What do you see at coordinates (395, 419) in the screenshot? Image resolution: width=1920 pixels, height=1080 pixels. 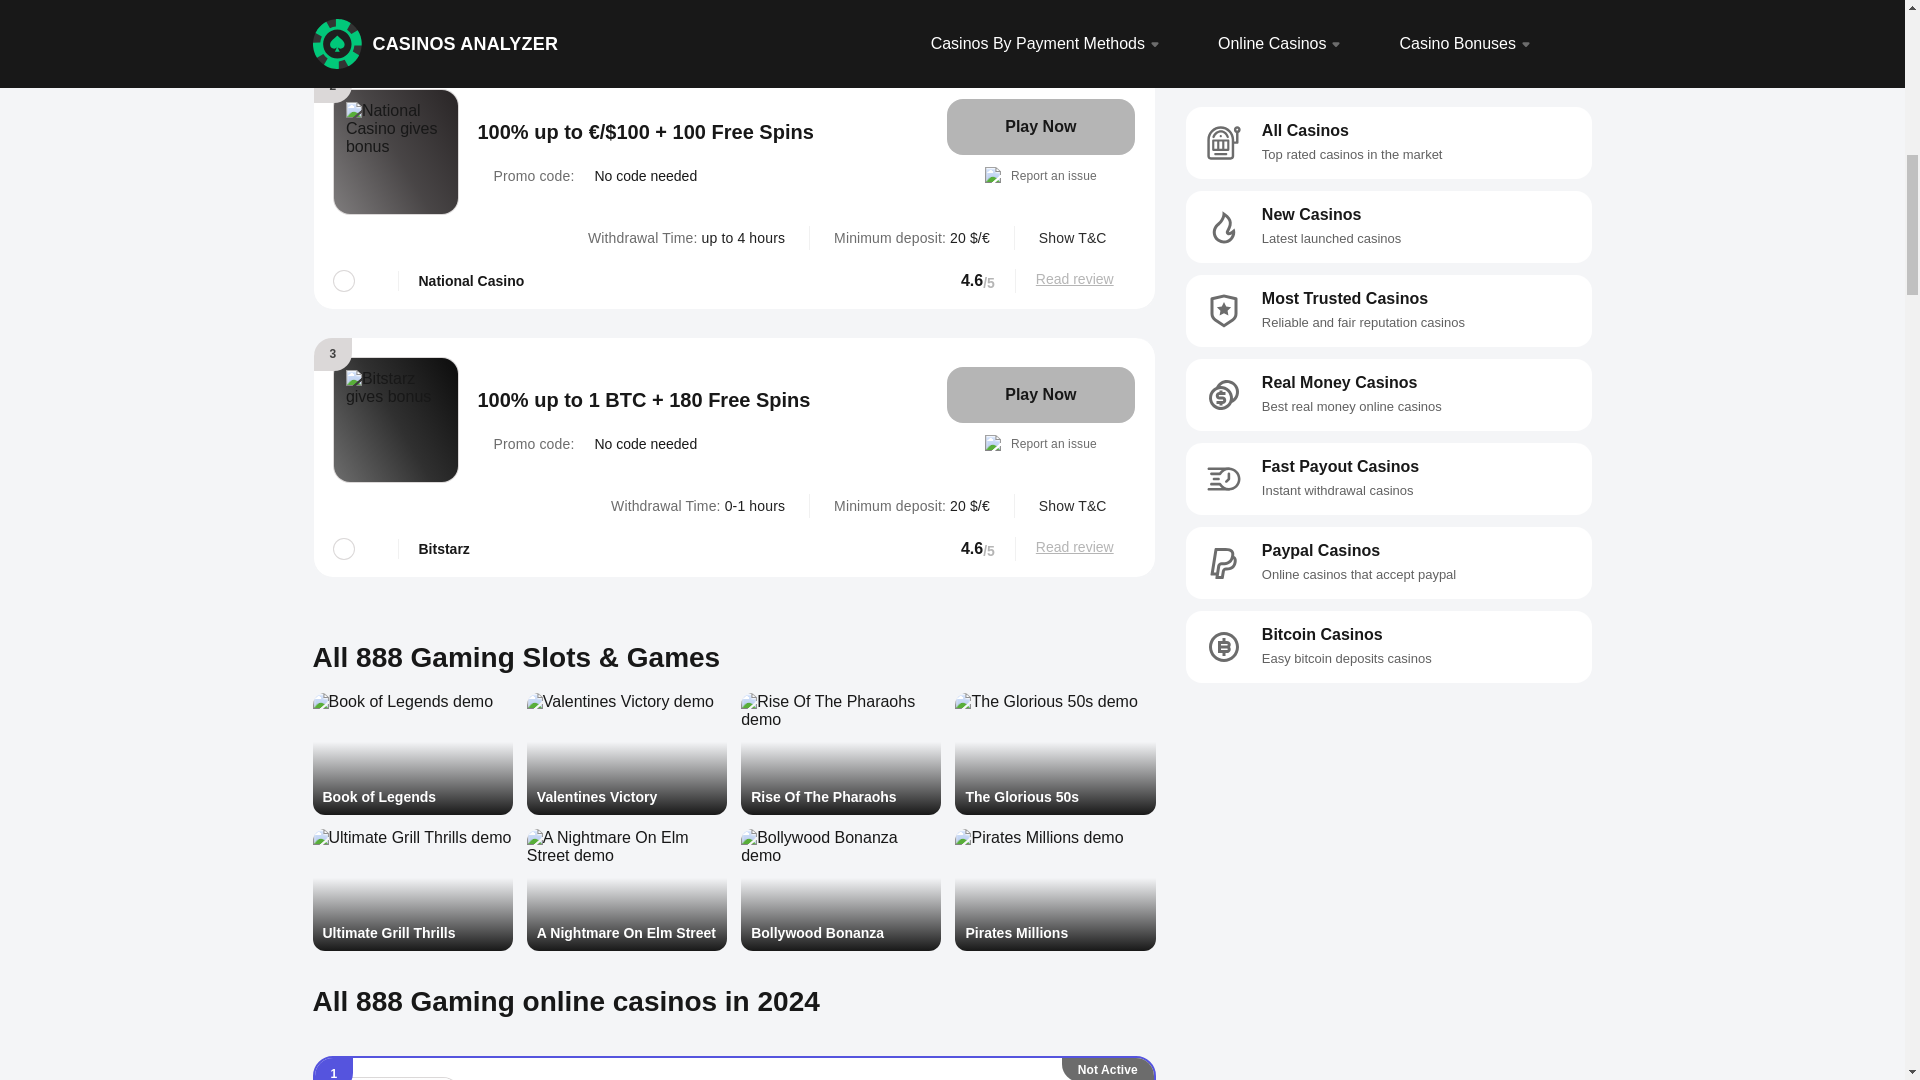 I see `Bitstarz` at bounding box center [395, 419].